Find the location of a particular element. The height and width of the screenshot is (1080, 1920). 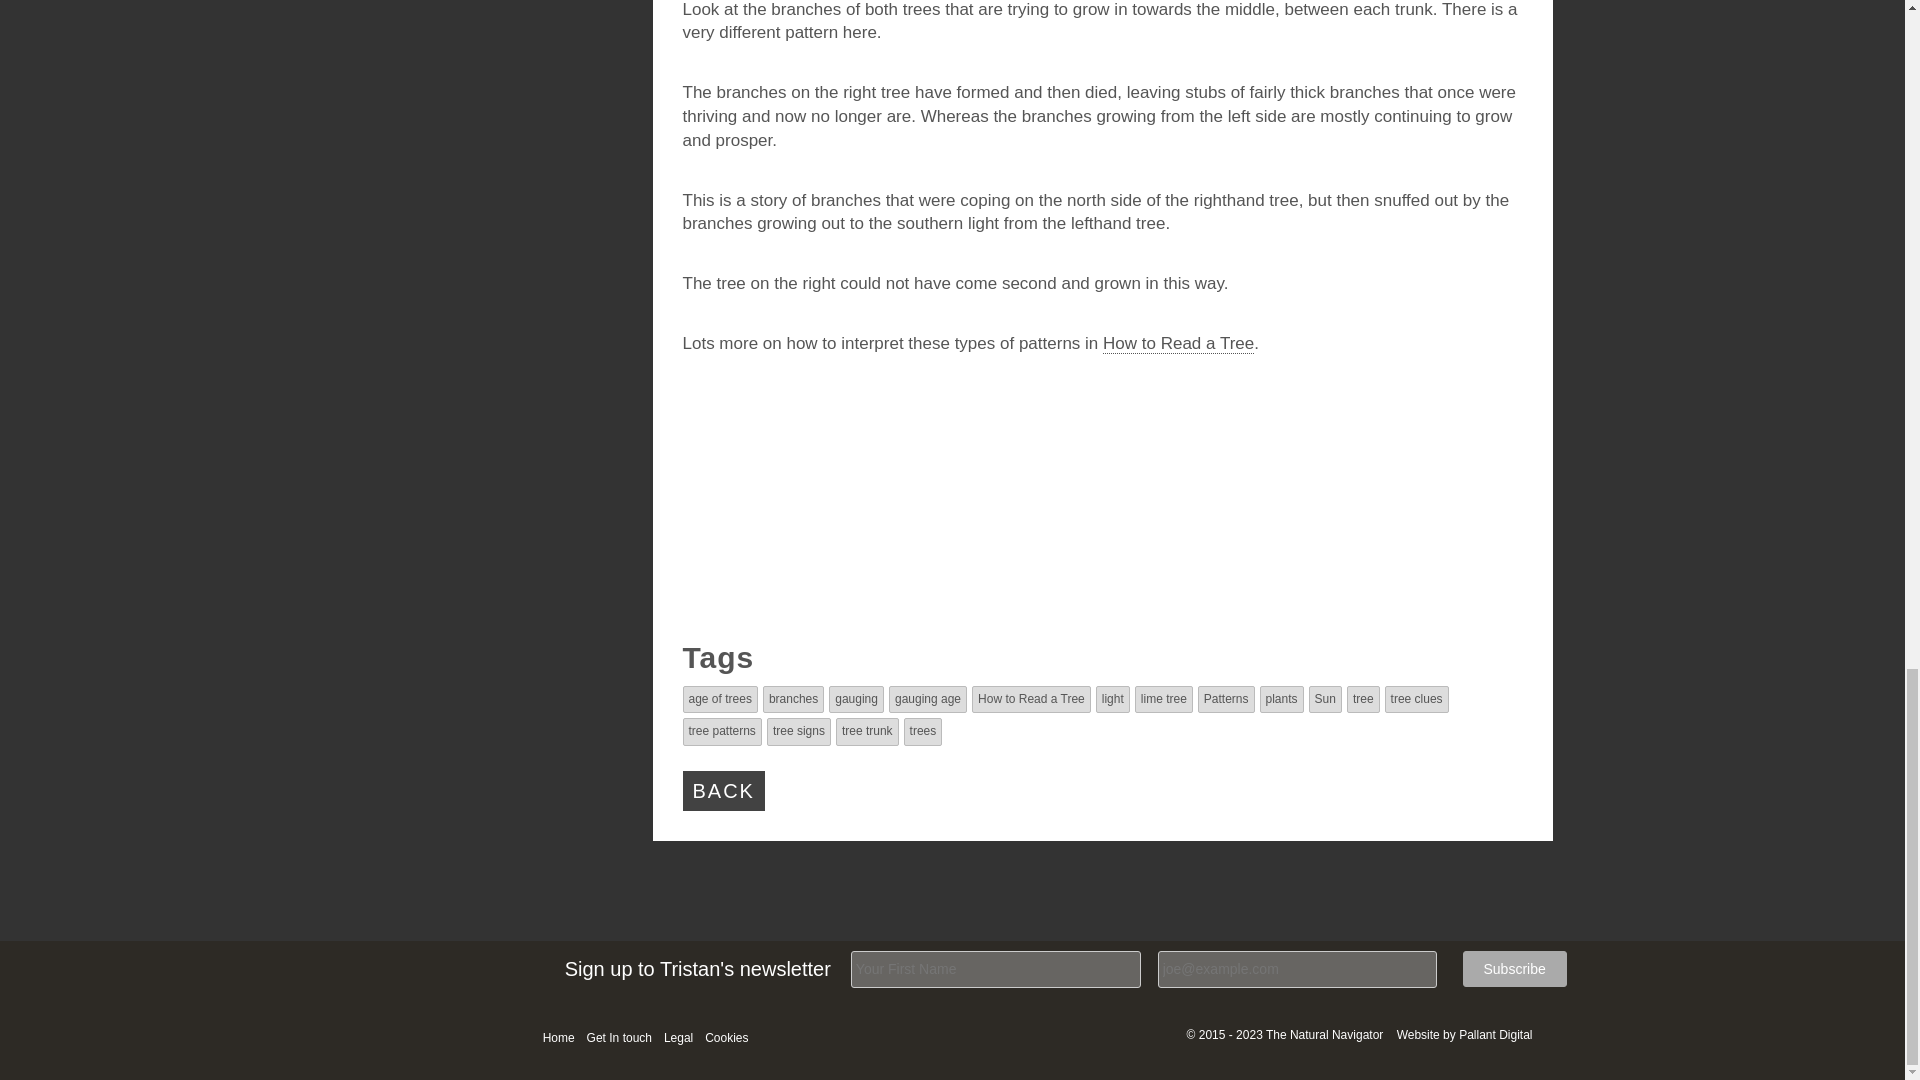

Sun is located at coordinates (1326, 699).